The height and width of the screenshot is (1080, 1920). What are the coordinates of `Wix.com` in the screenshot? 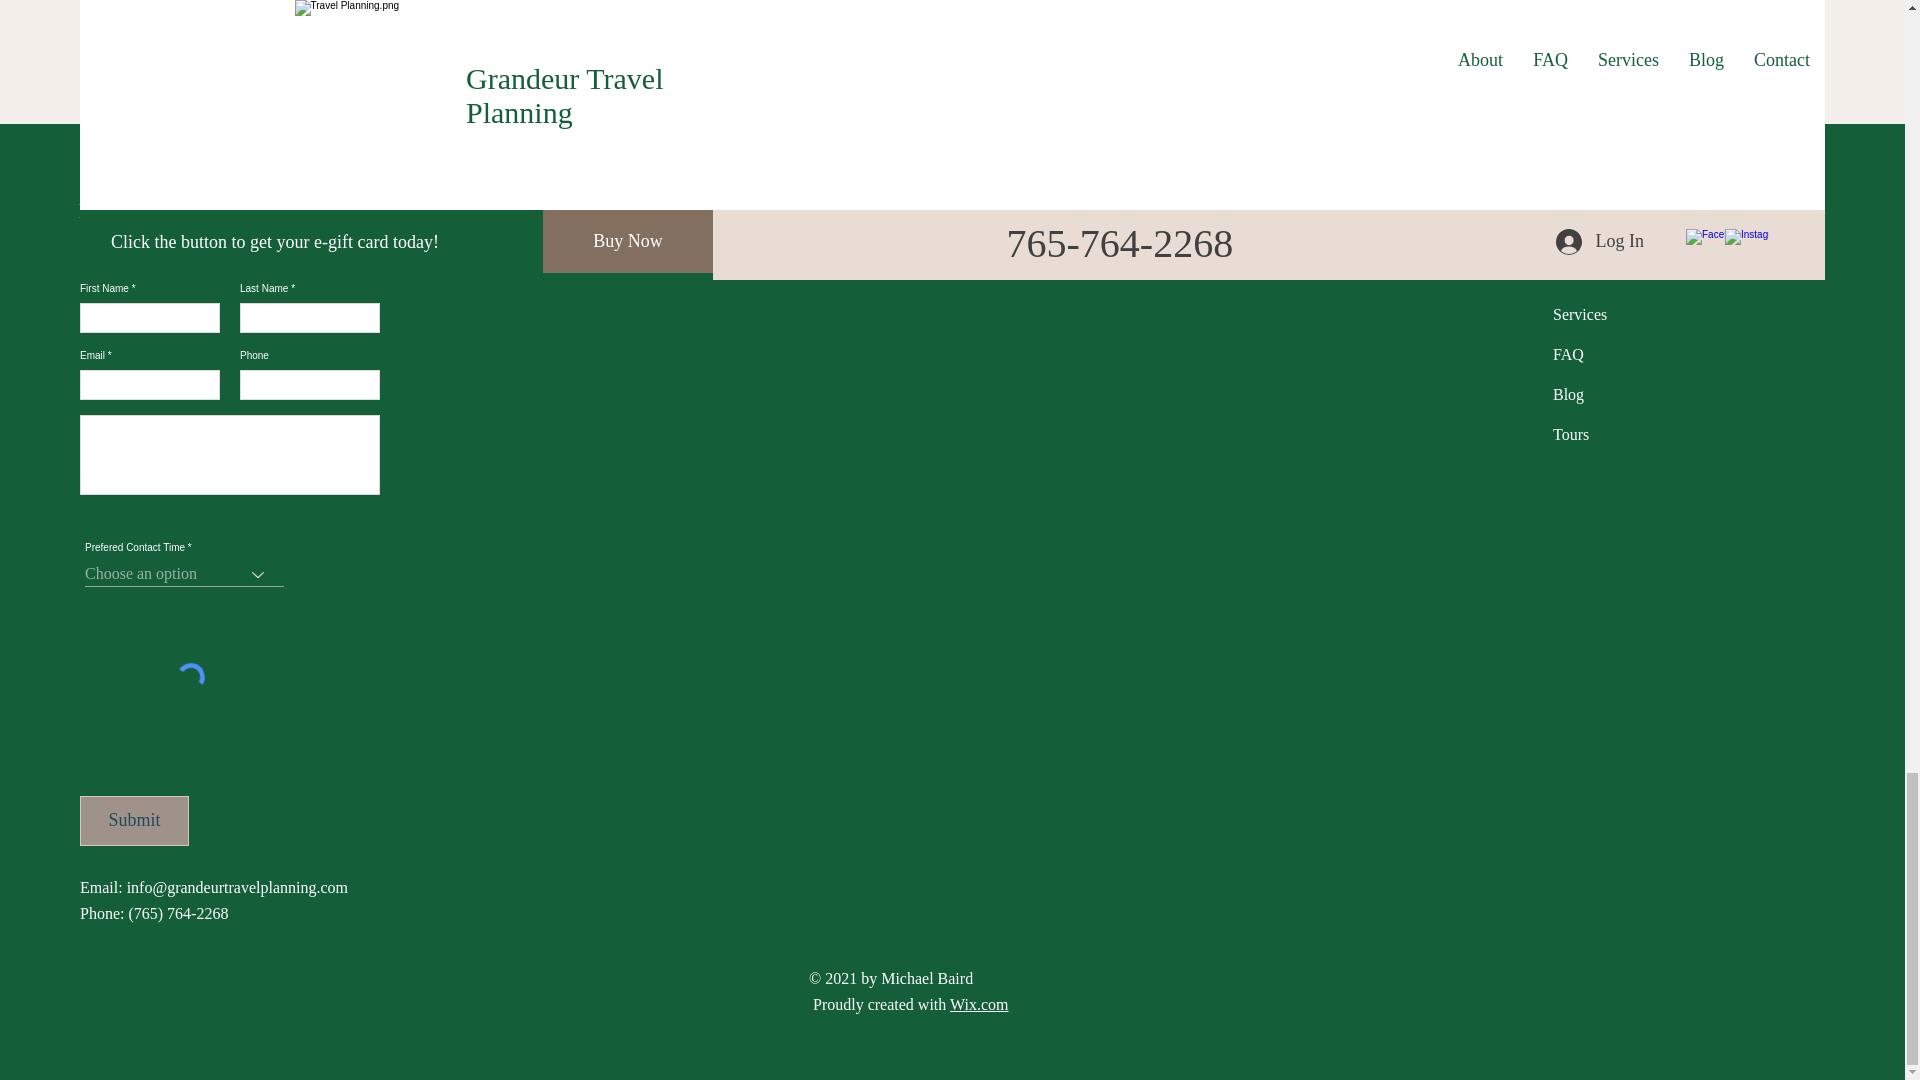 It's located at (979, 1004).